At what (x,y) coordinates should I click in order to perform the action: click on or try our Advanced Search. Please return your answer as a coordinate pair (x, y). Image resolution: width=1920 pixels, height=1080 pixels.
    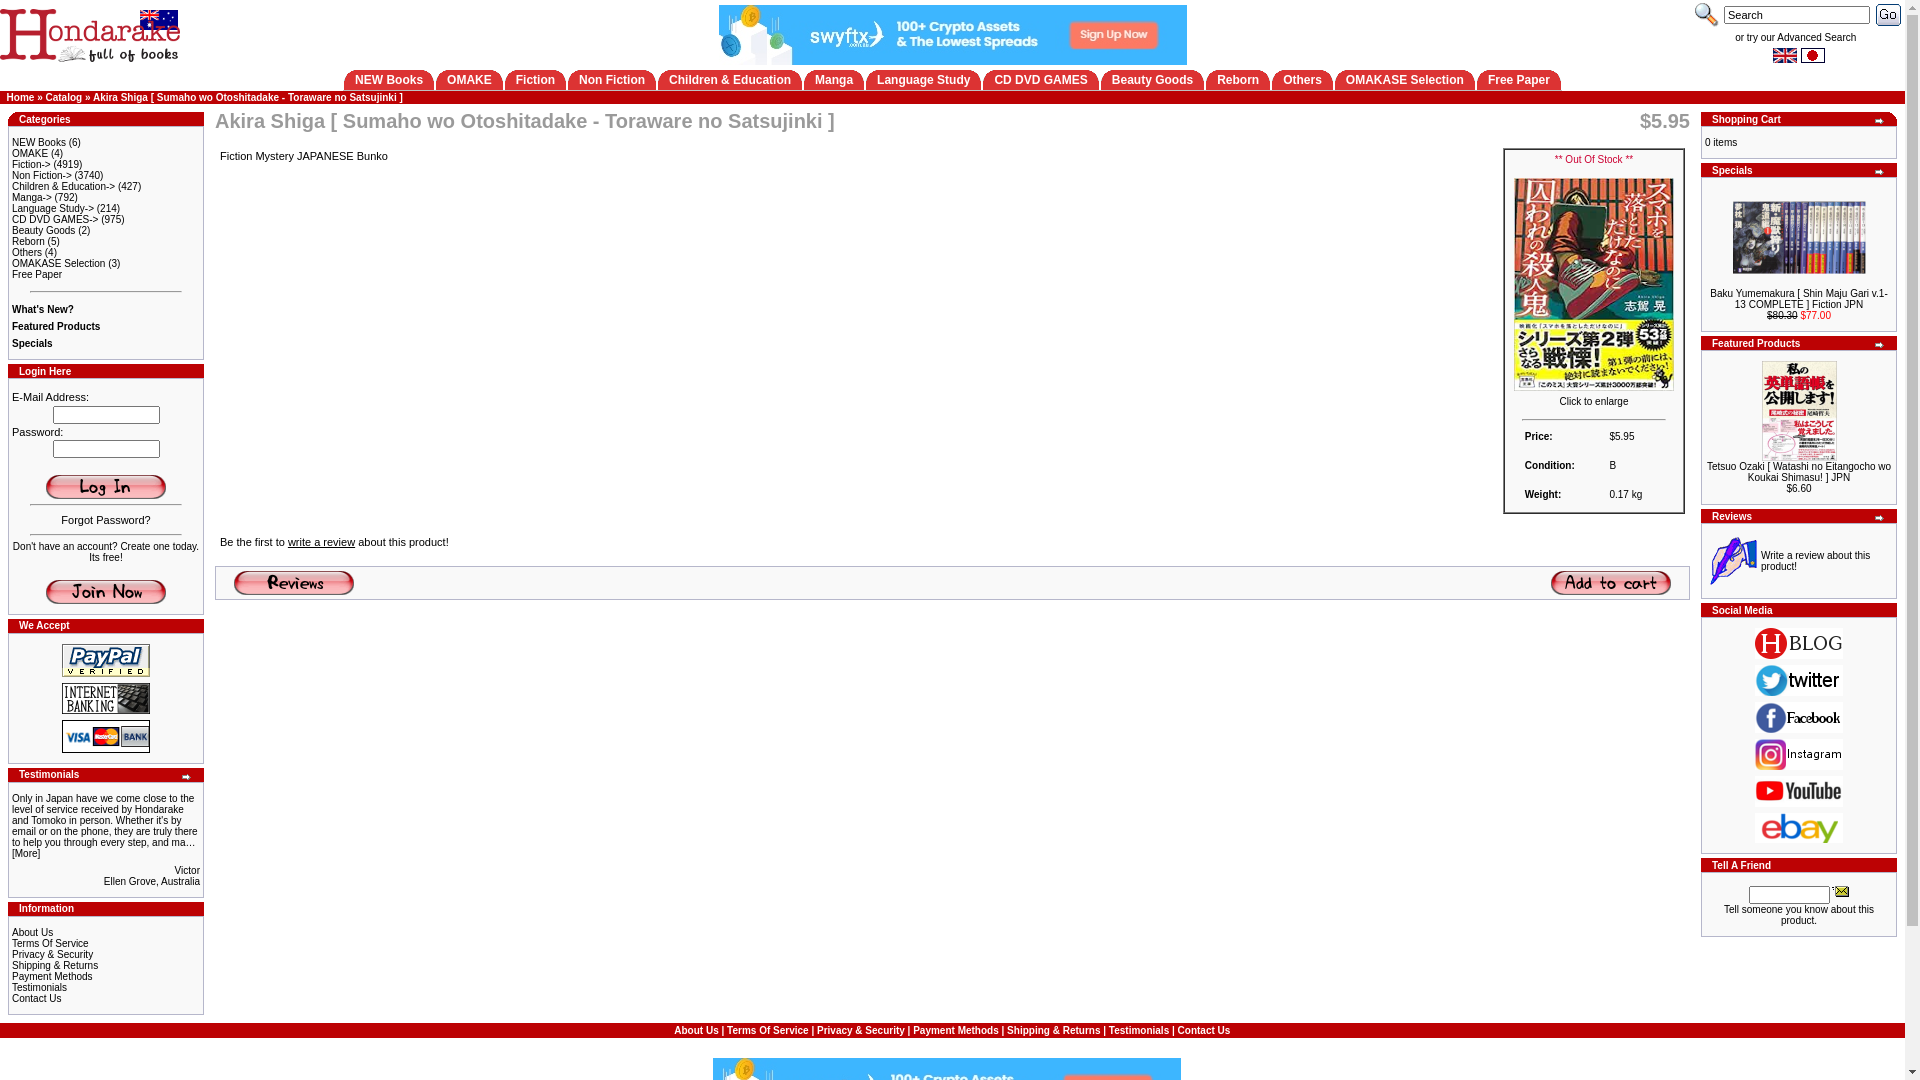
    Looking at the image, I should click on (1796, 38).